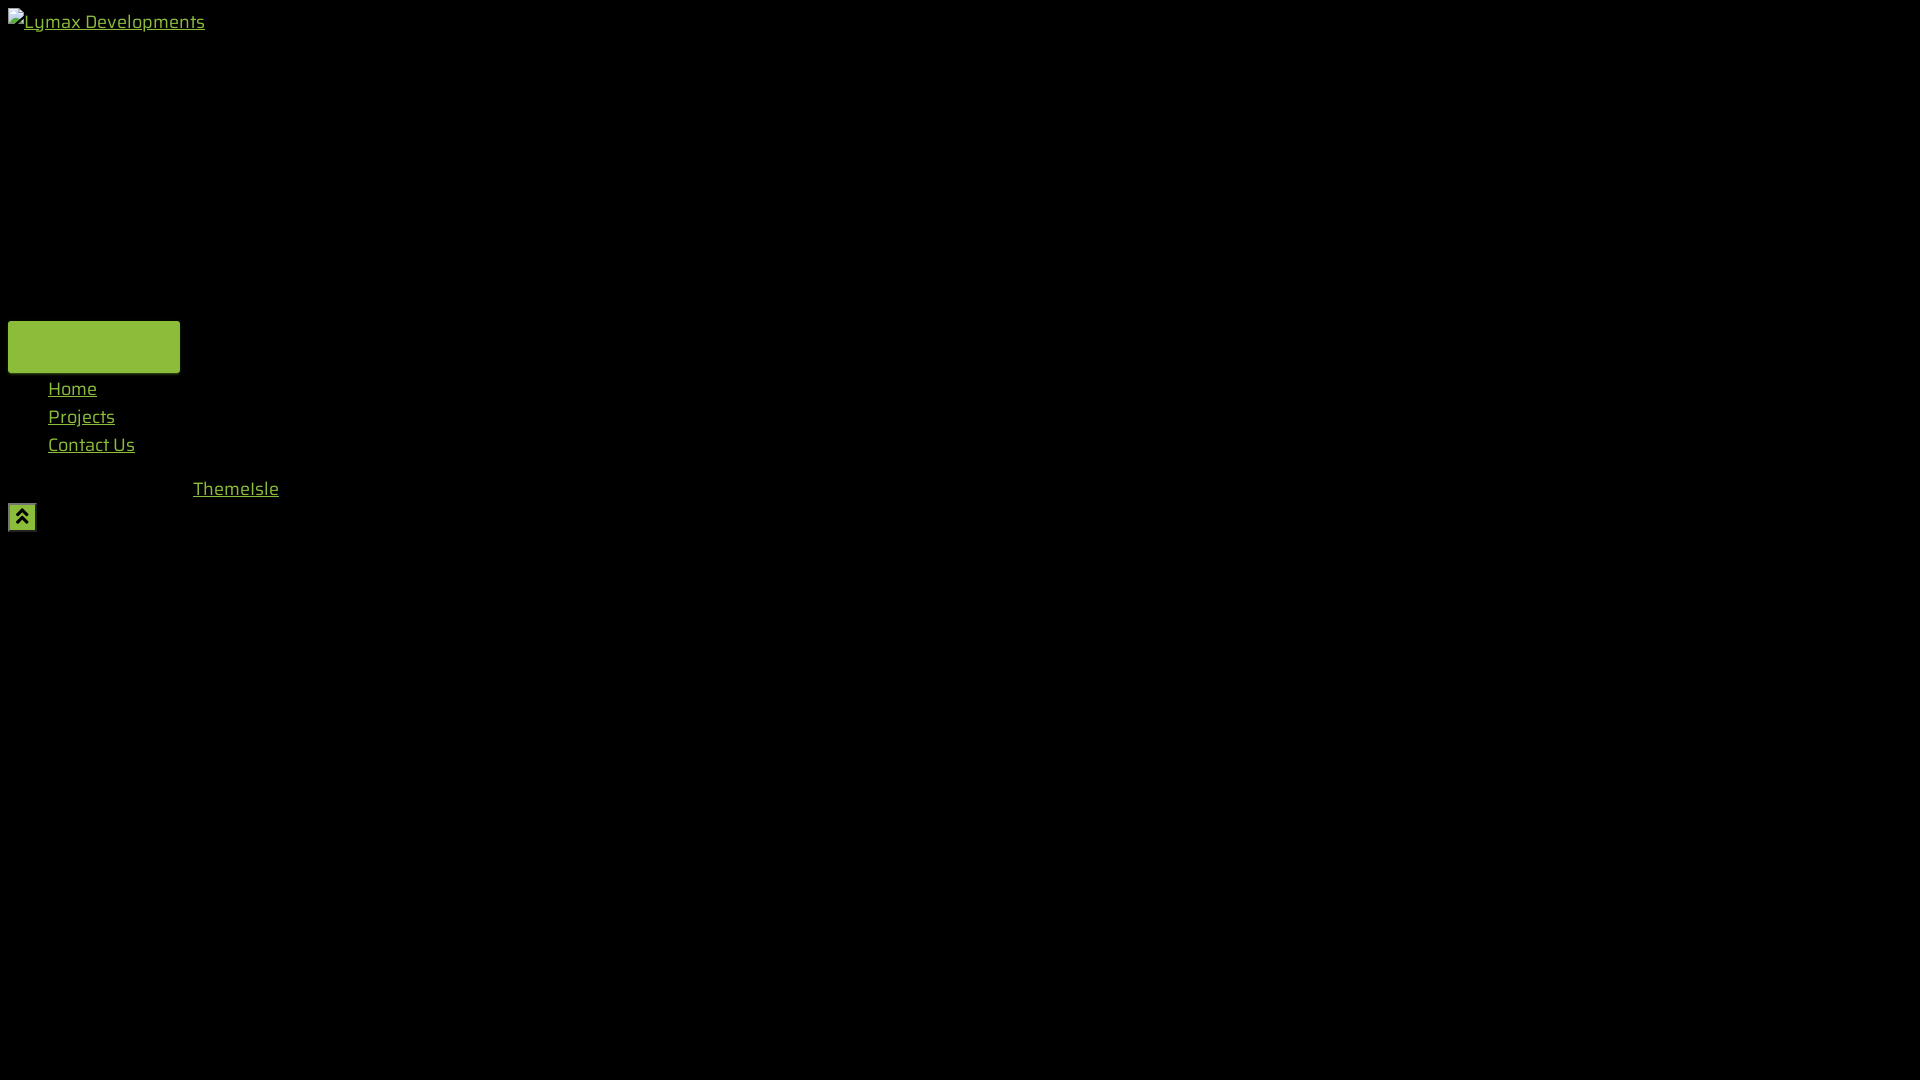 This screenshot has width=1920, height=1080. I want to click on ThemeIsle, so click(236, 489).